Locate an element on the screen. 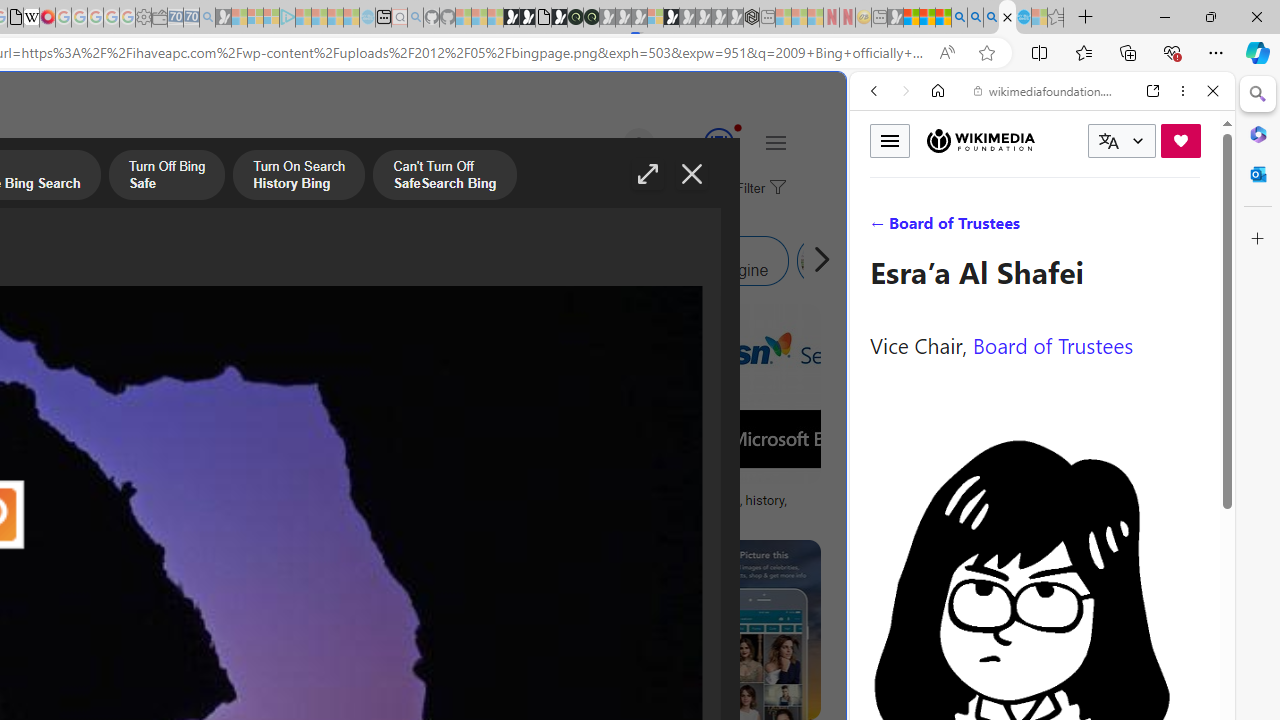  Microsoft Start Gaming - Sleeping is located at coordinates (224, 18).